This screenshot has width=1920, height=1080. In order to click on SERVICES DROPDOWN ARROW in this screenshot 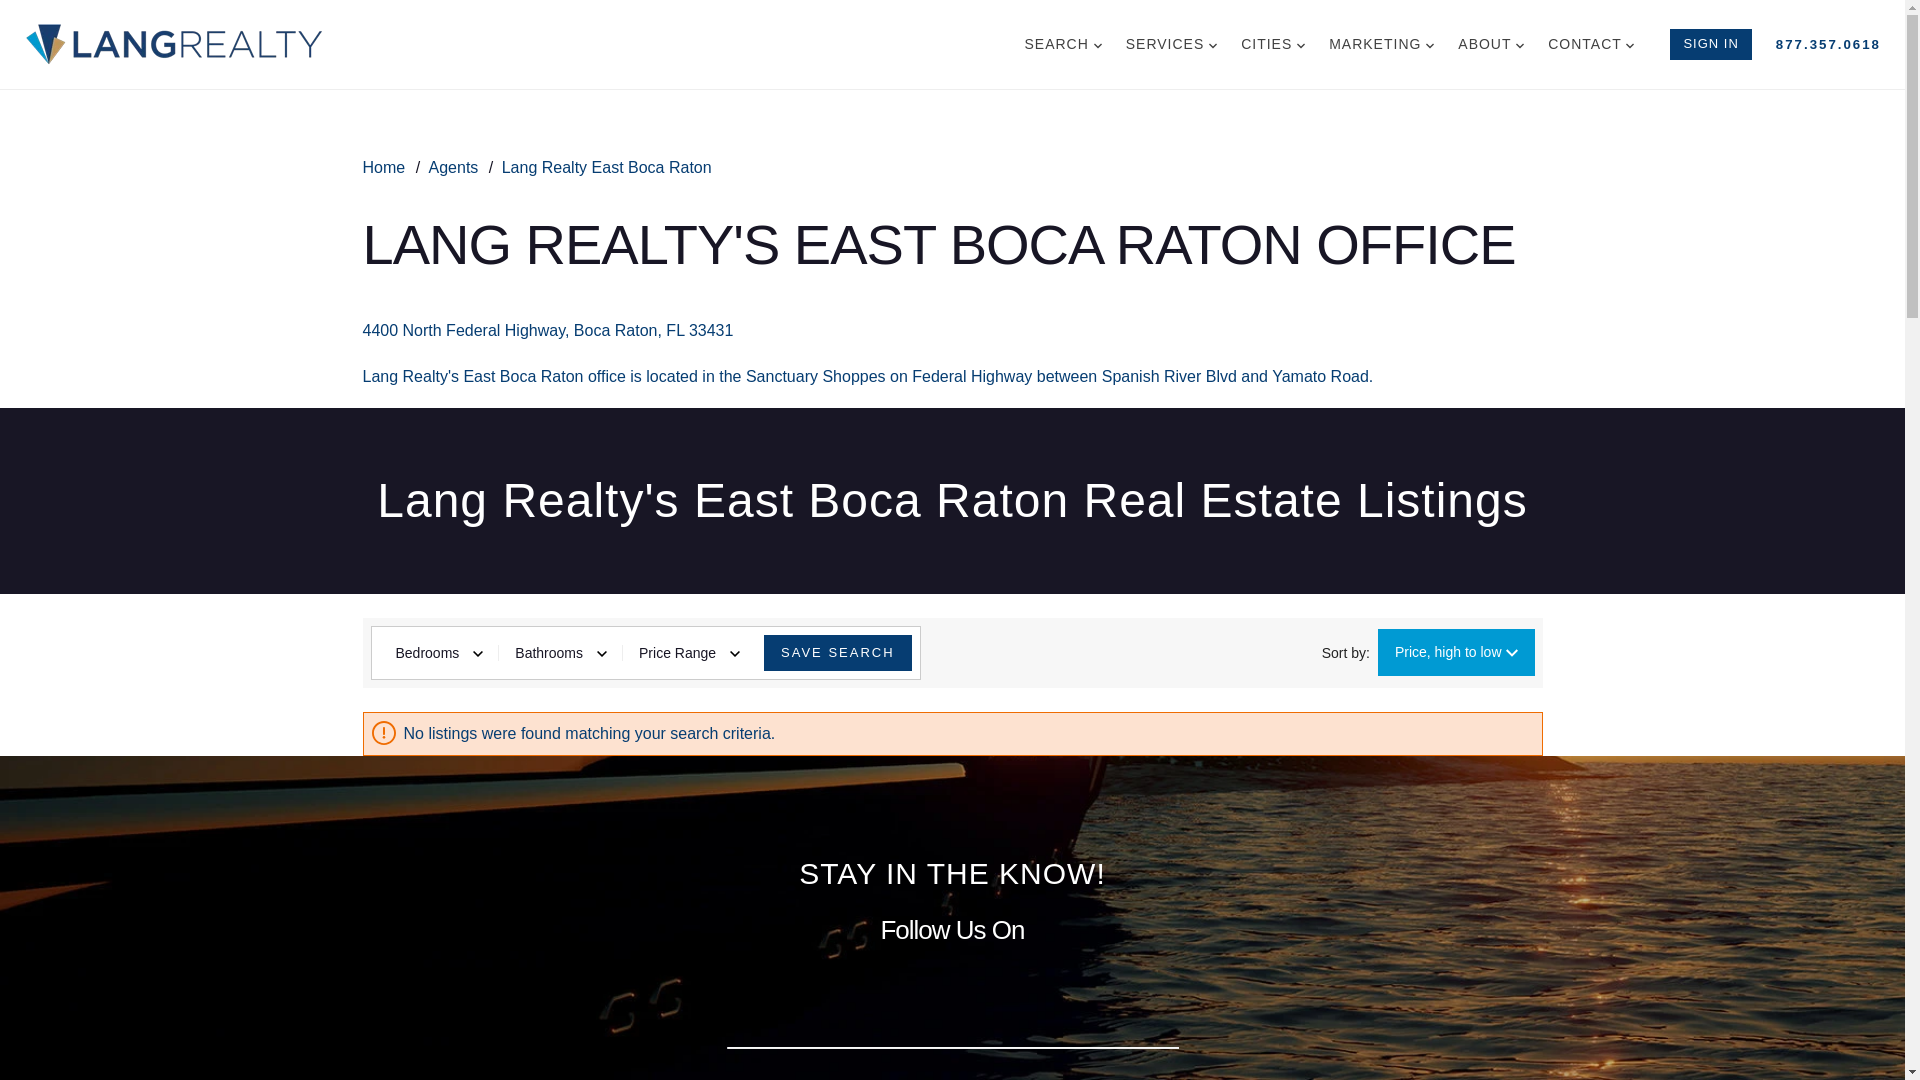, I will do `click(1170, 44)`.